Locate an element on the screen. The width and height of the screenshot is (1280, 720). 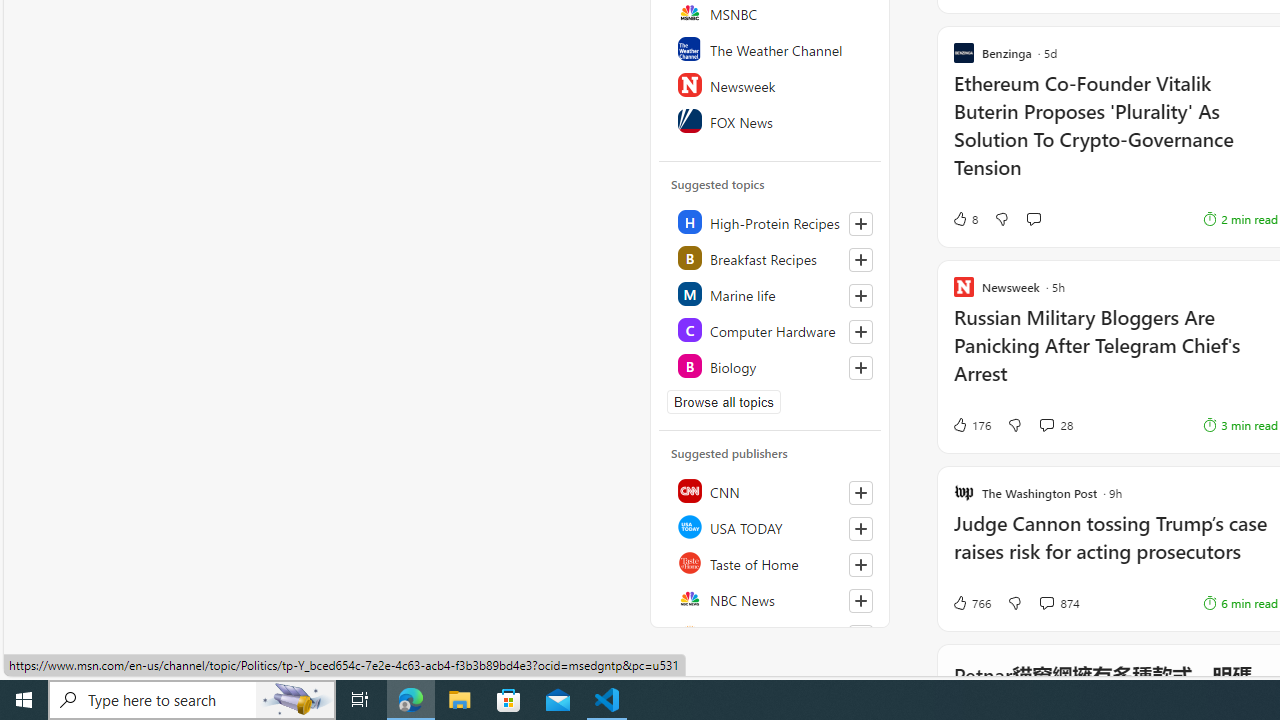
Follow this source is located at coordinates (860, 600).